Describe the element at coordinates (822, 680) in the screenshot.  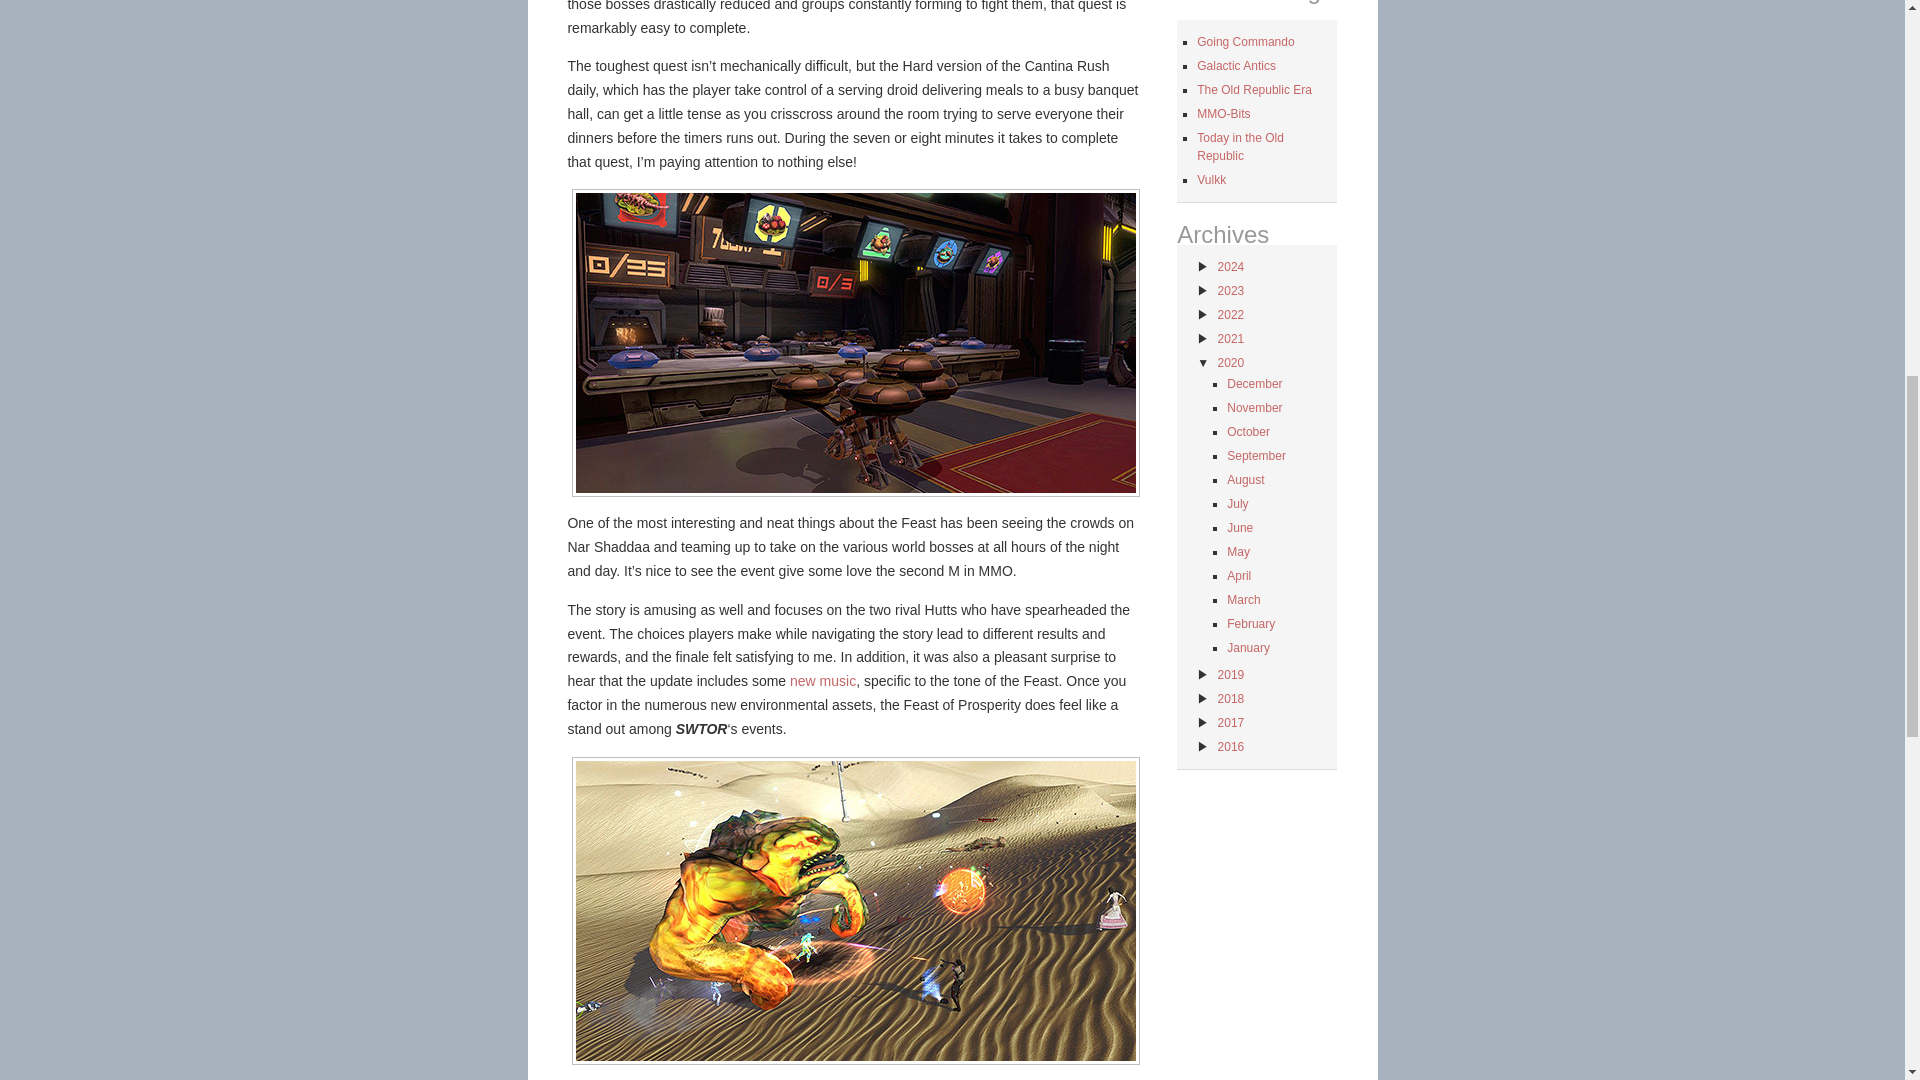
I see `new music` at that location.